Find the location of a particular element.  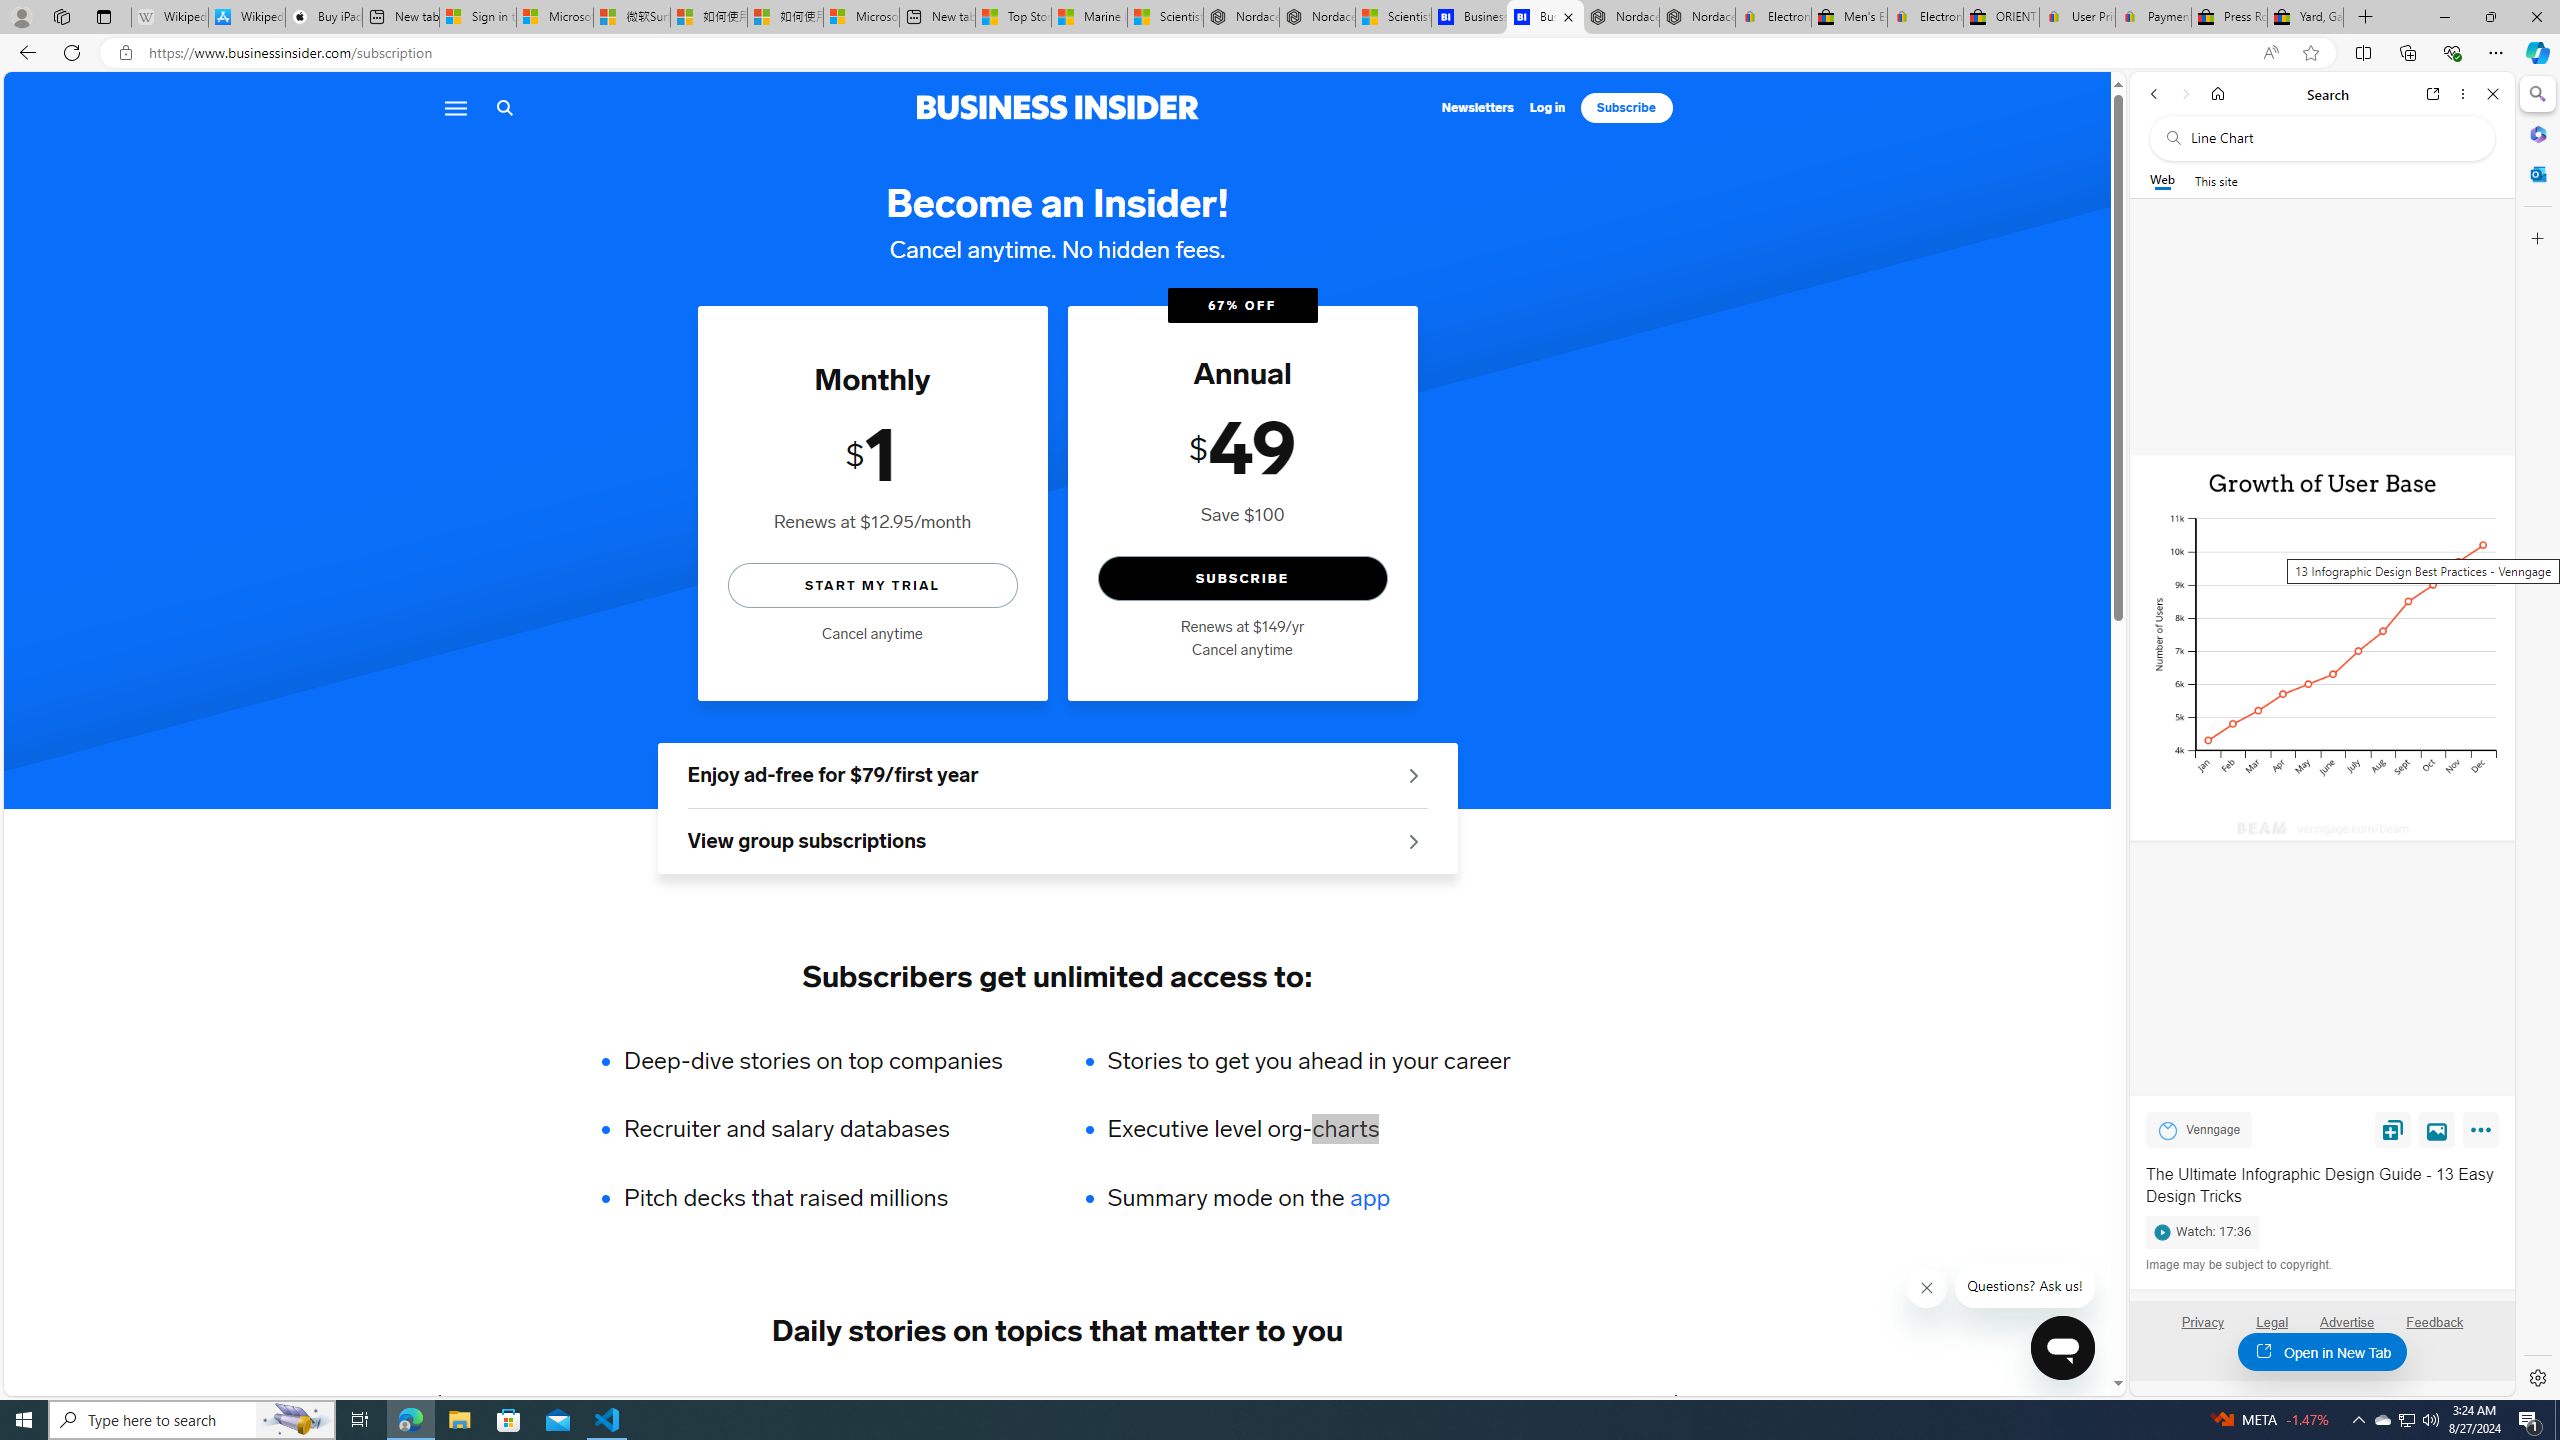

START MY TRIAL is located at coordinates (872, 584).